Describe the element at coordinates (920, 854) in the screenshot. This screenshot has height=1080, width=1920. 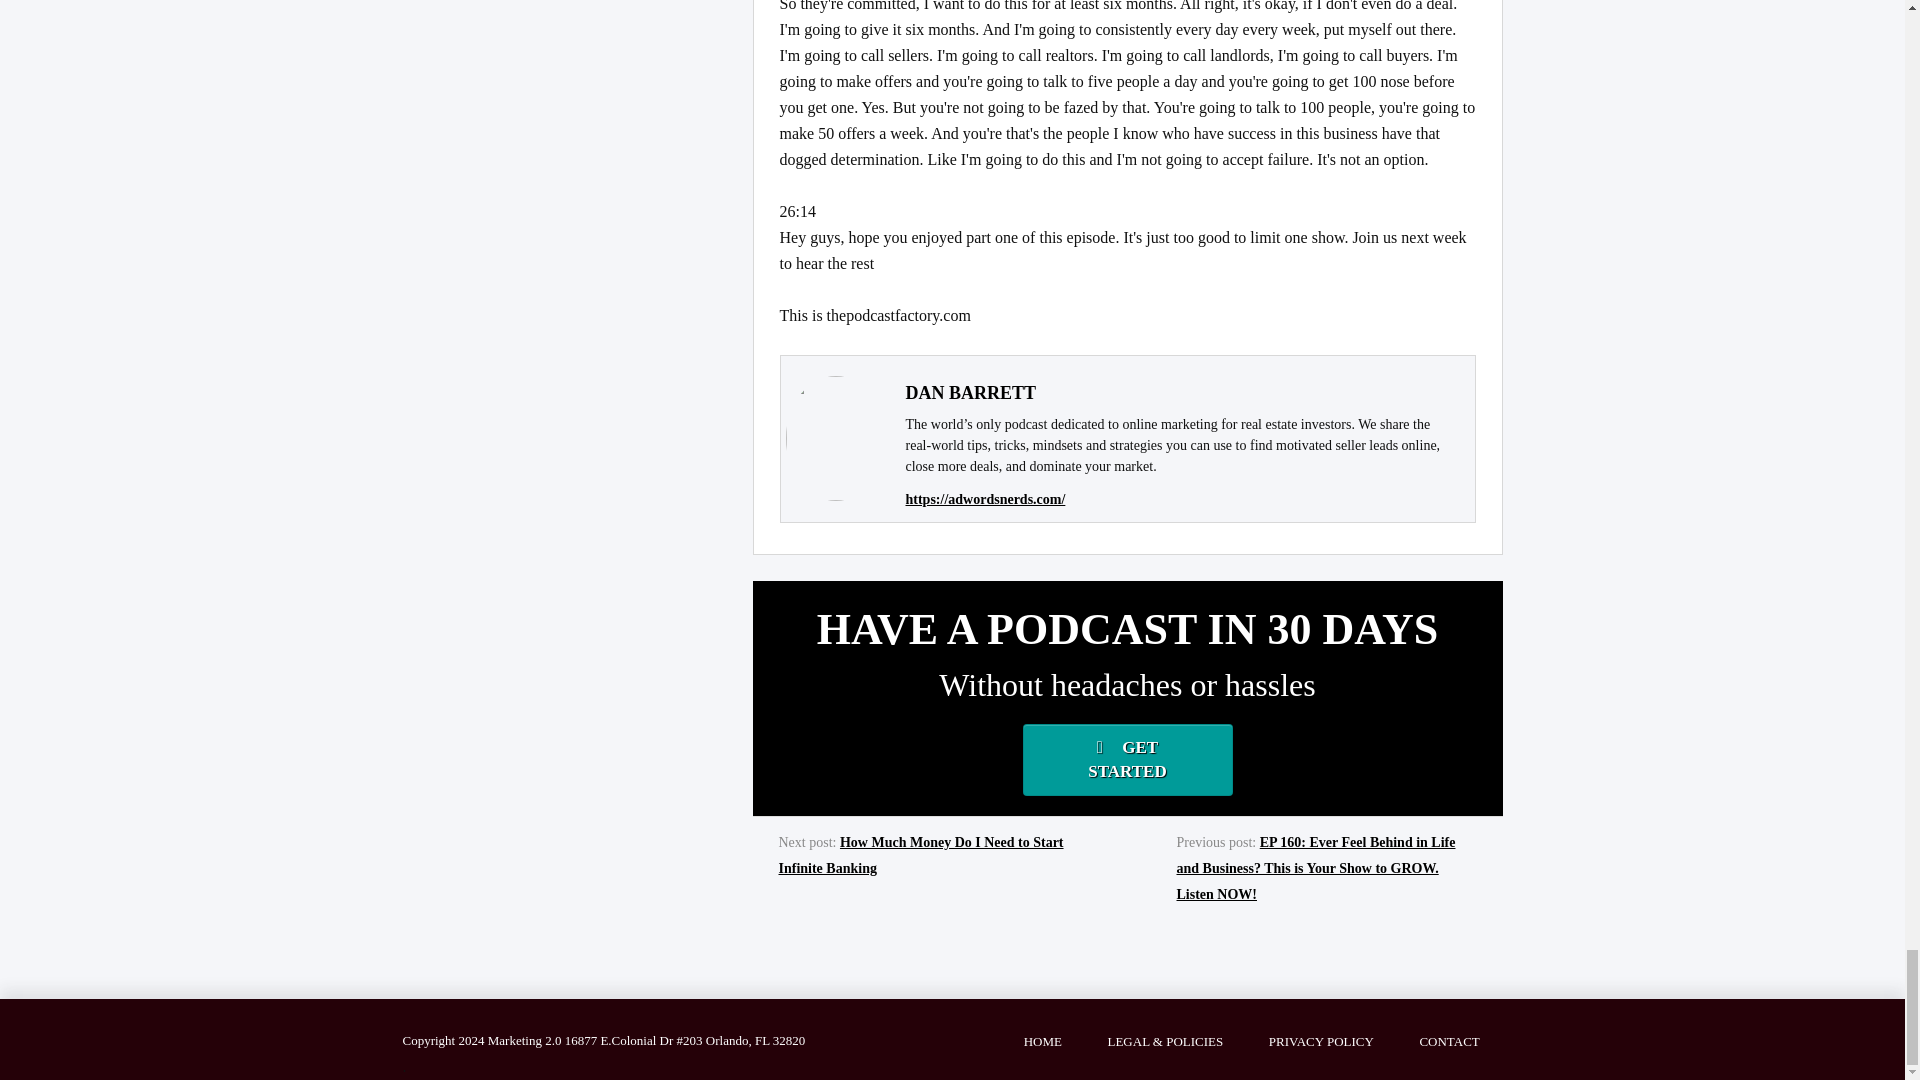
I see `How Much Money Do I Need to Start Infinite Banking` at that location.